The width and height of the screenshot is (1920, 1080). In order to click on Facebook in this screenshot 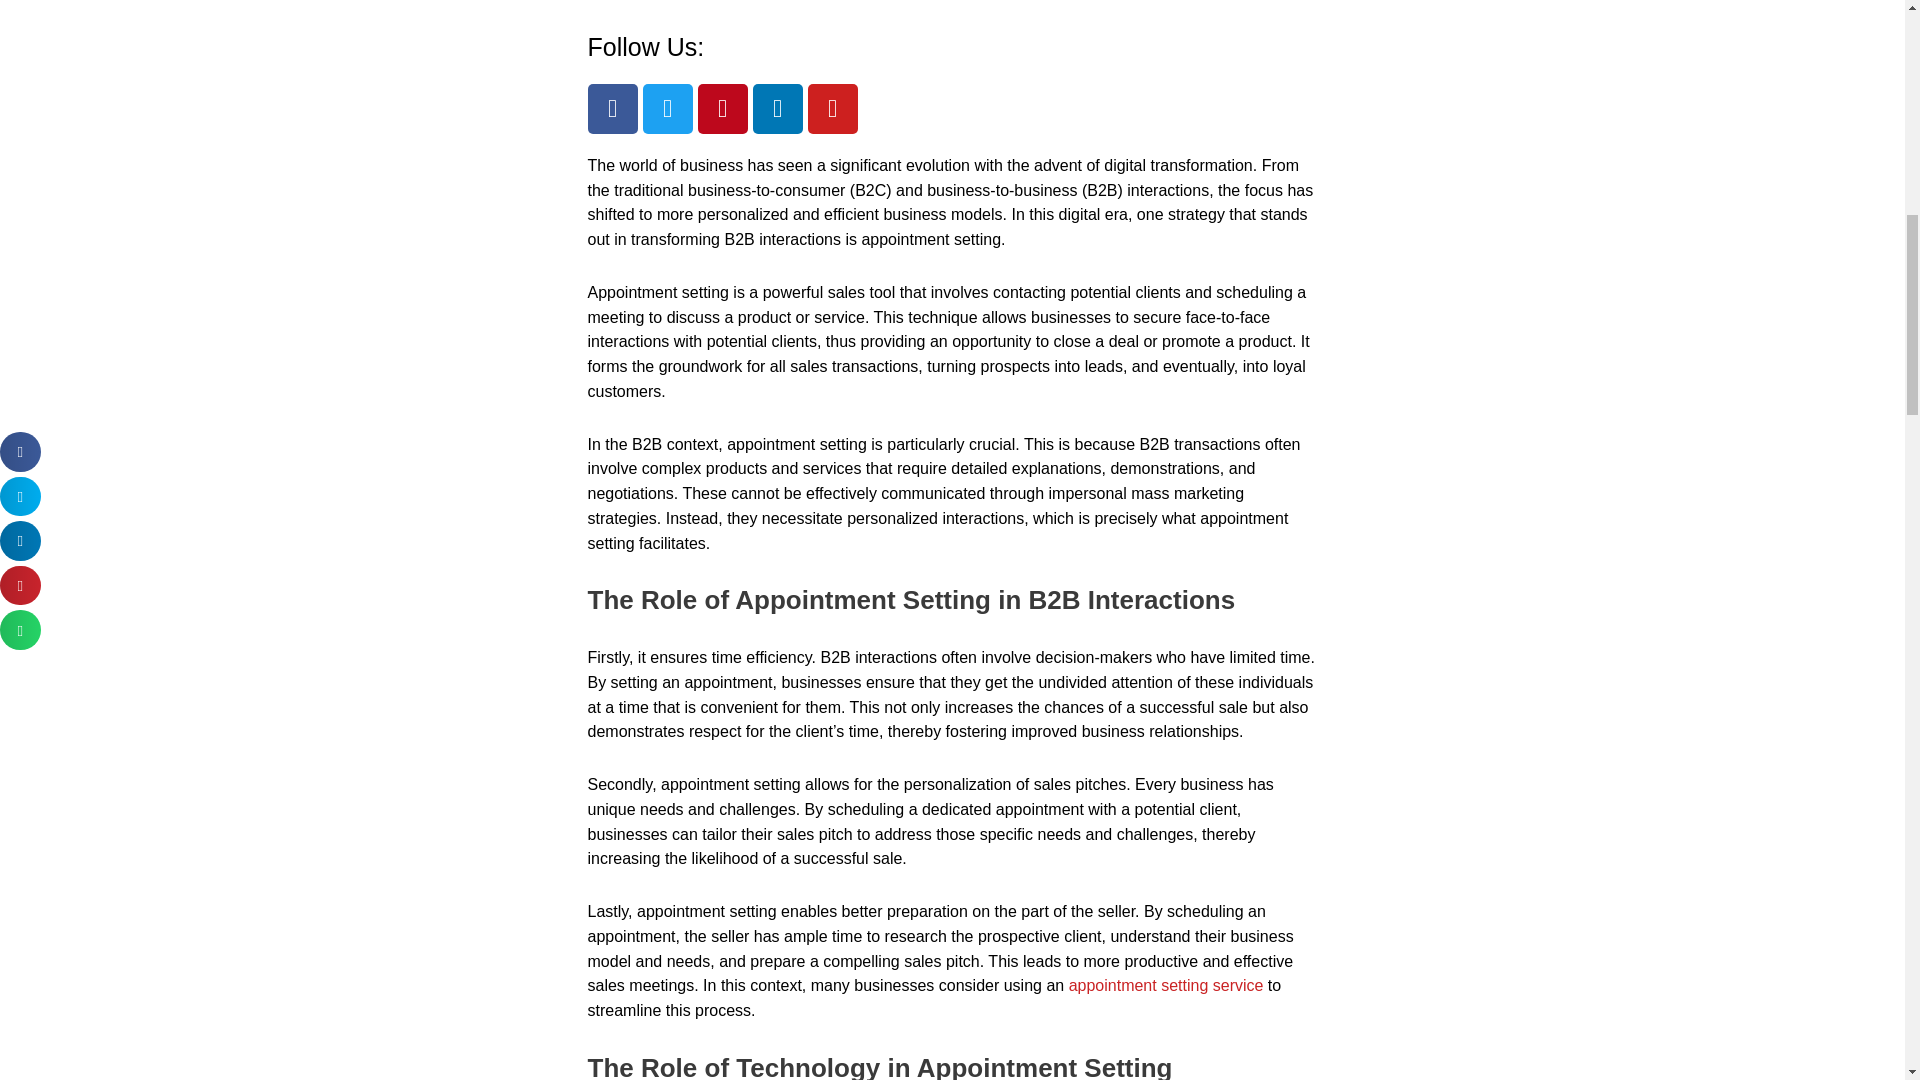, I will do `click(612, 108)`.